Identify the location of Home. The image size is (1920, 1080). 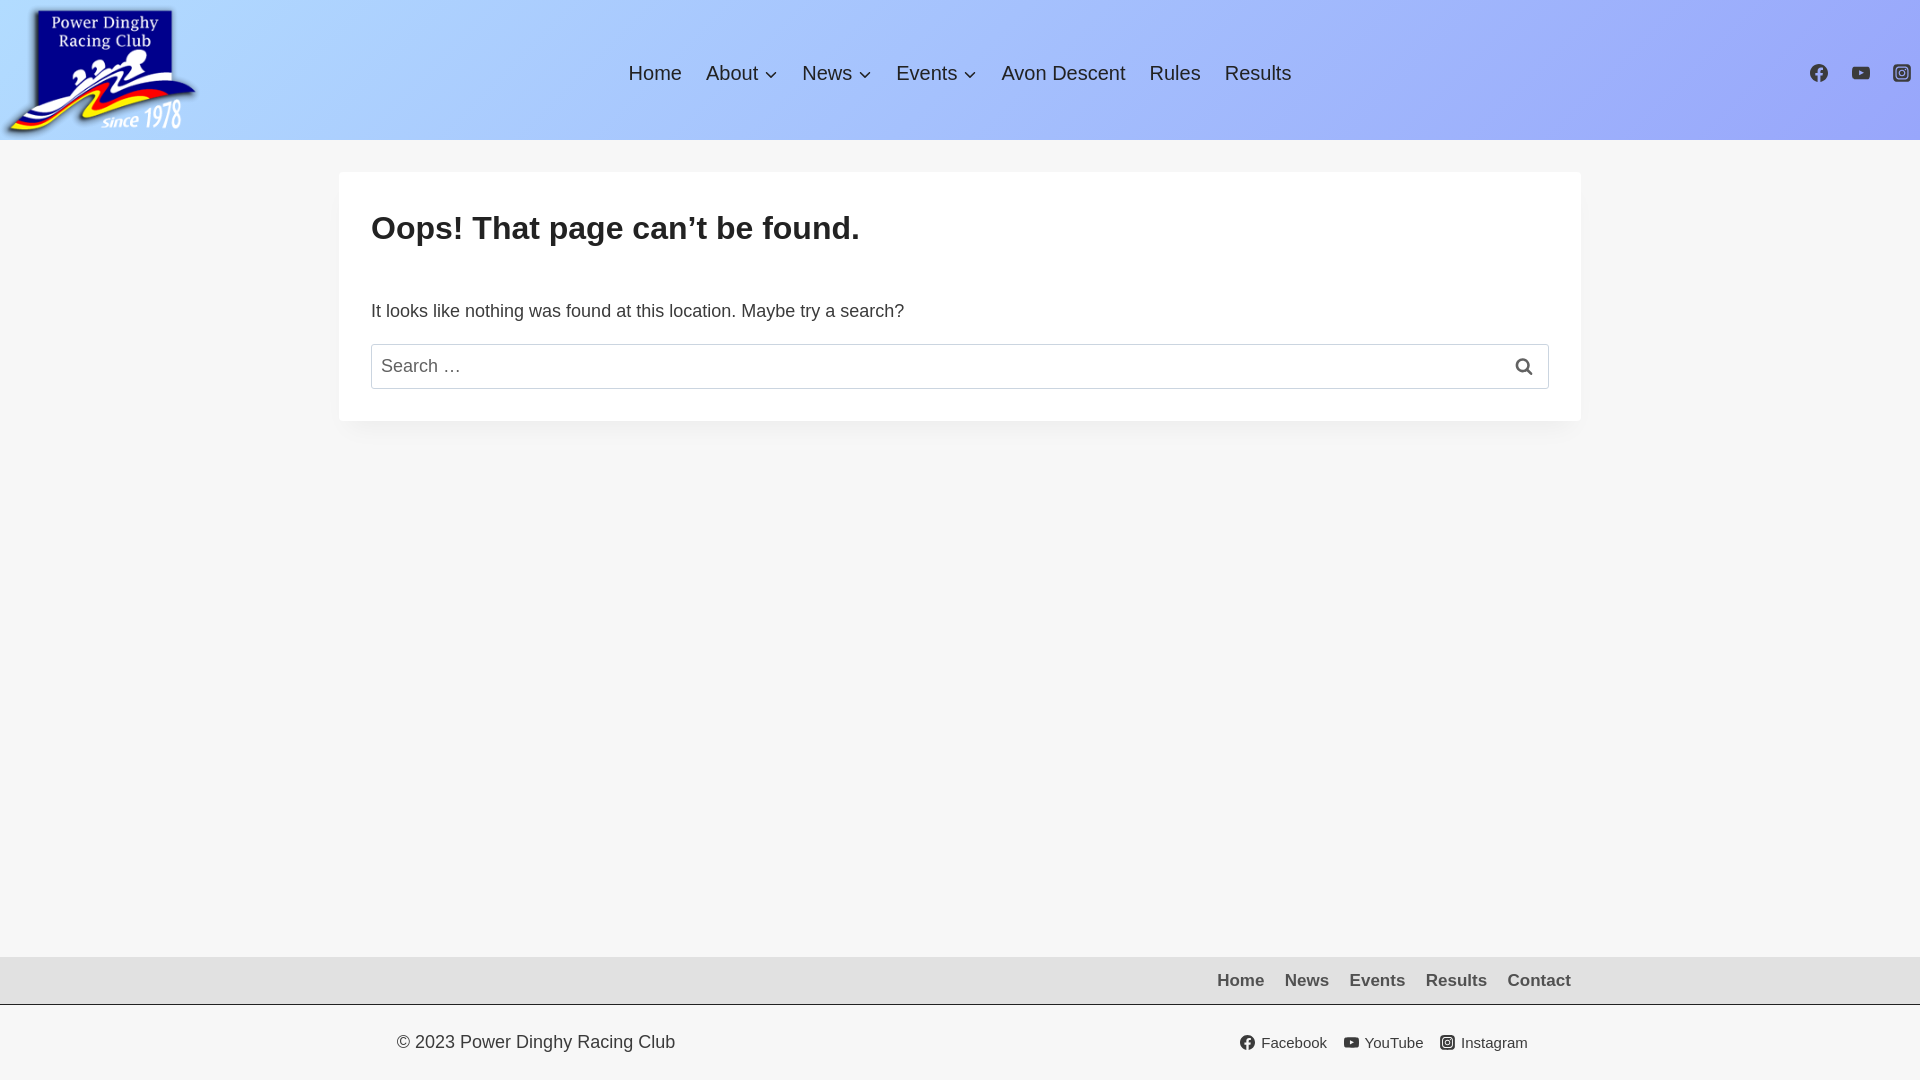
(1241, 980).